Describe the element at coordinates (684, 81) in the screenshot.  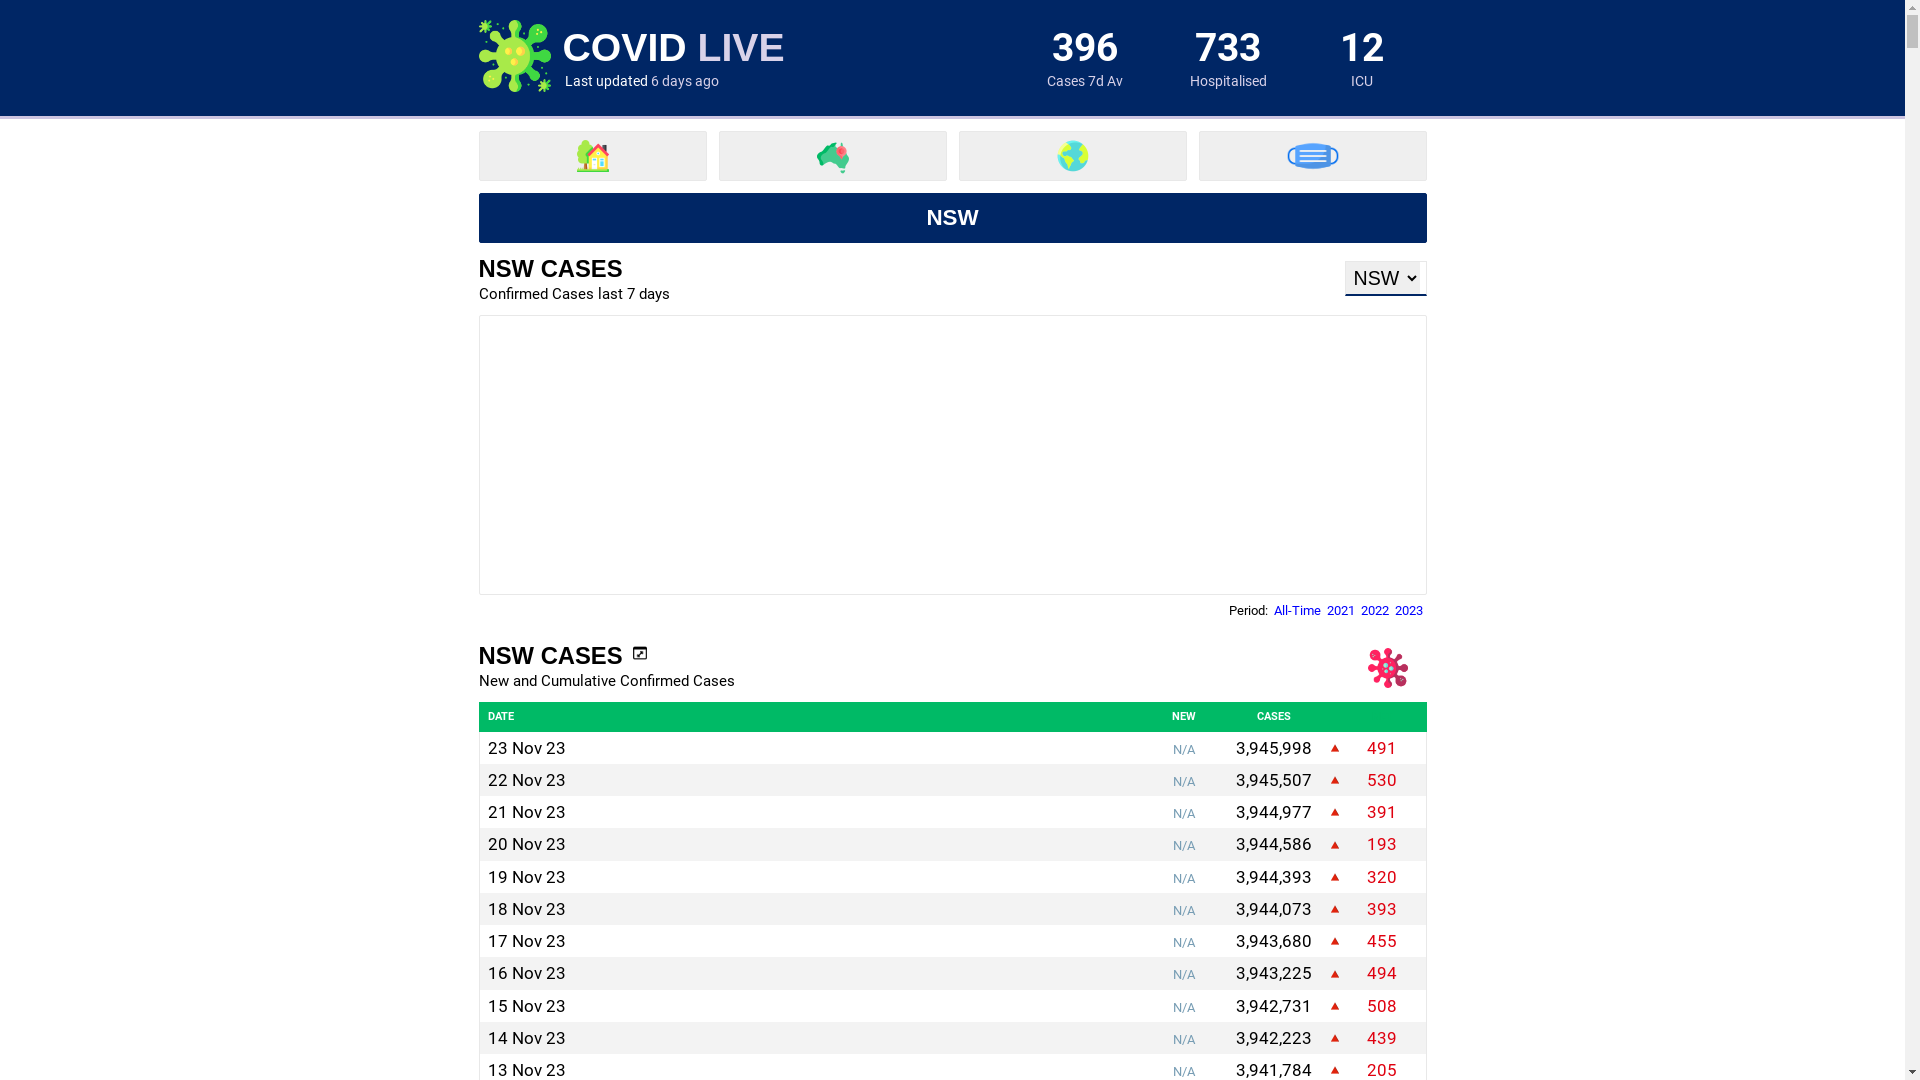
I see `6 days ago` at that location.